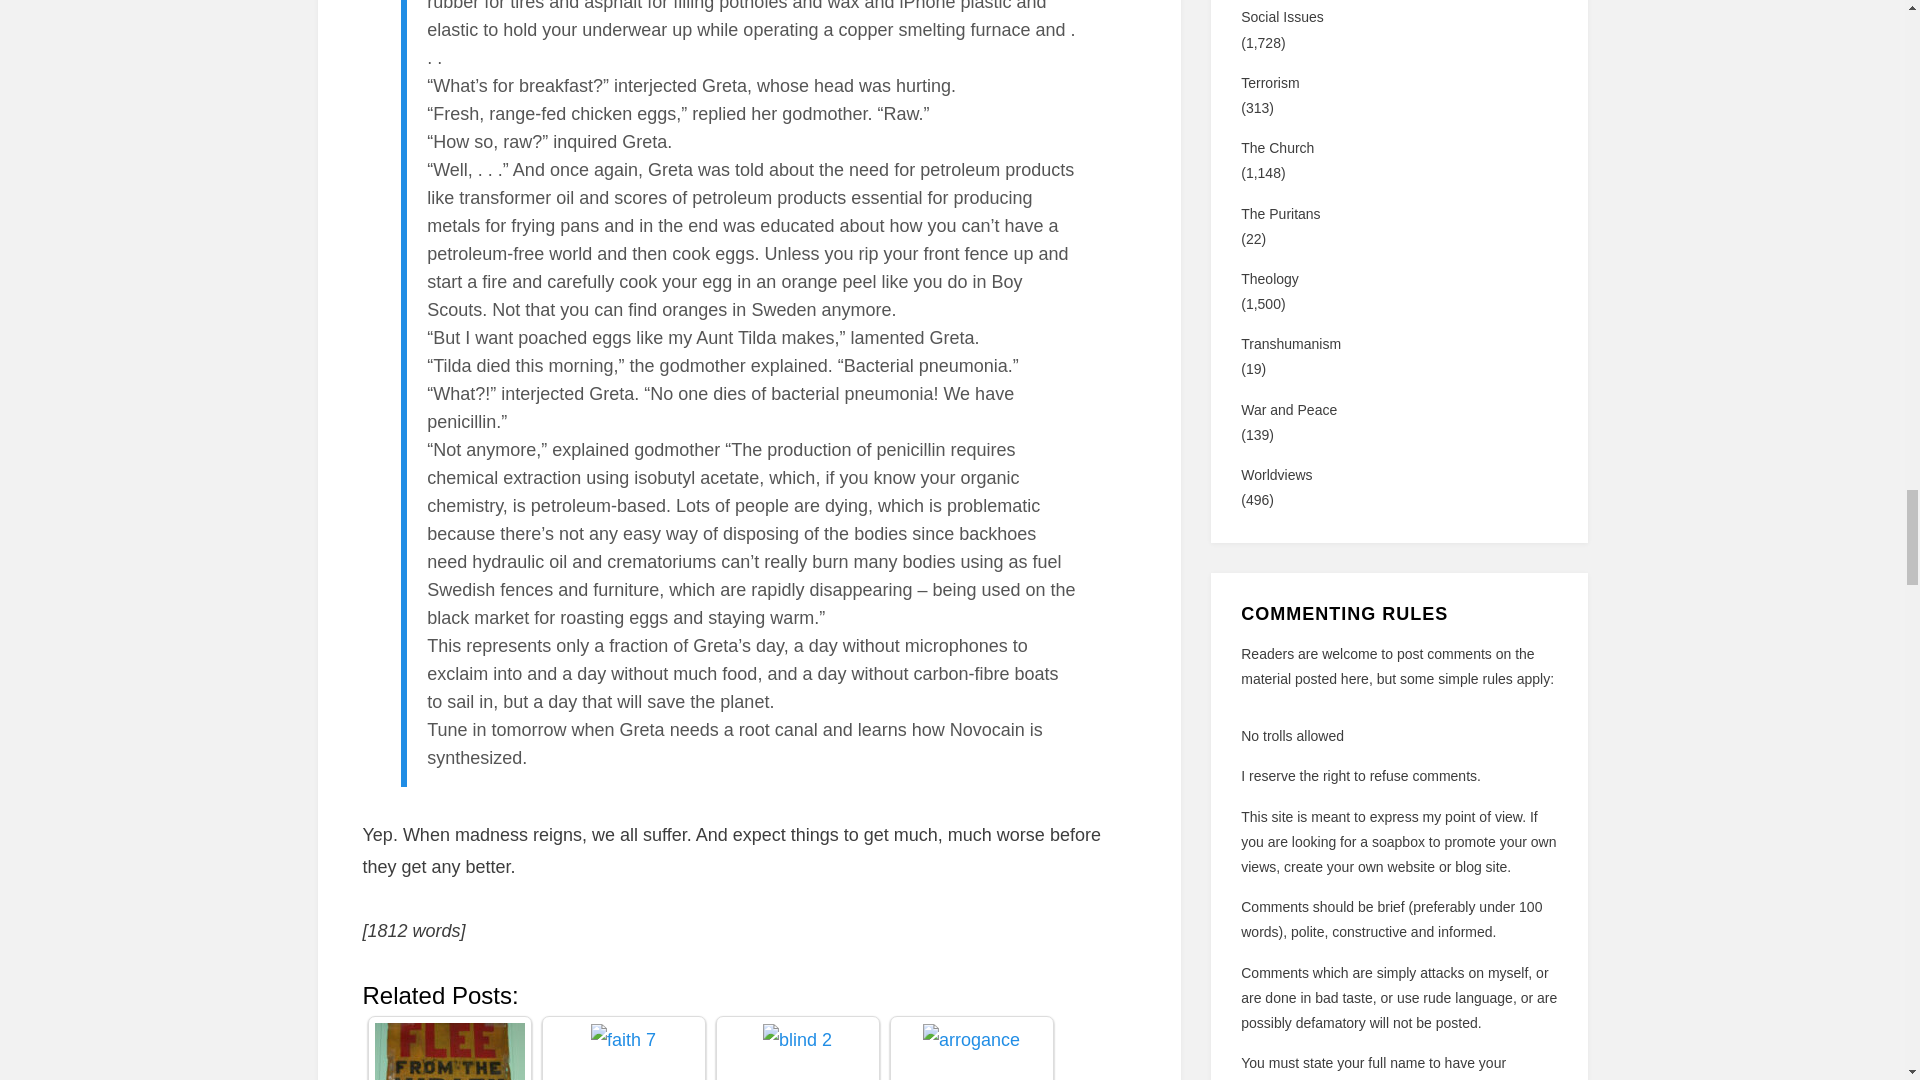 The image size is (1920, 1080). Describe the element at coordinates (796, 1051) in the screenshot. I see `On Spiritual Blindness` at that location.